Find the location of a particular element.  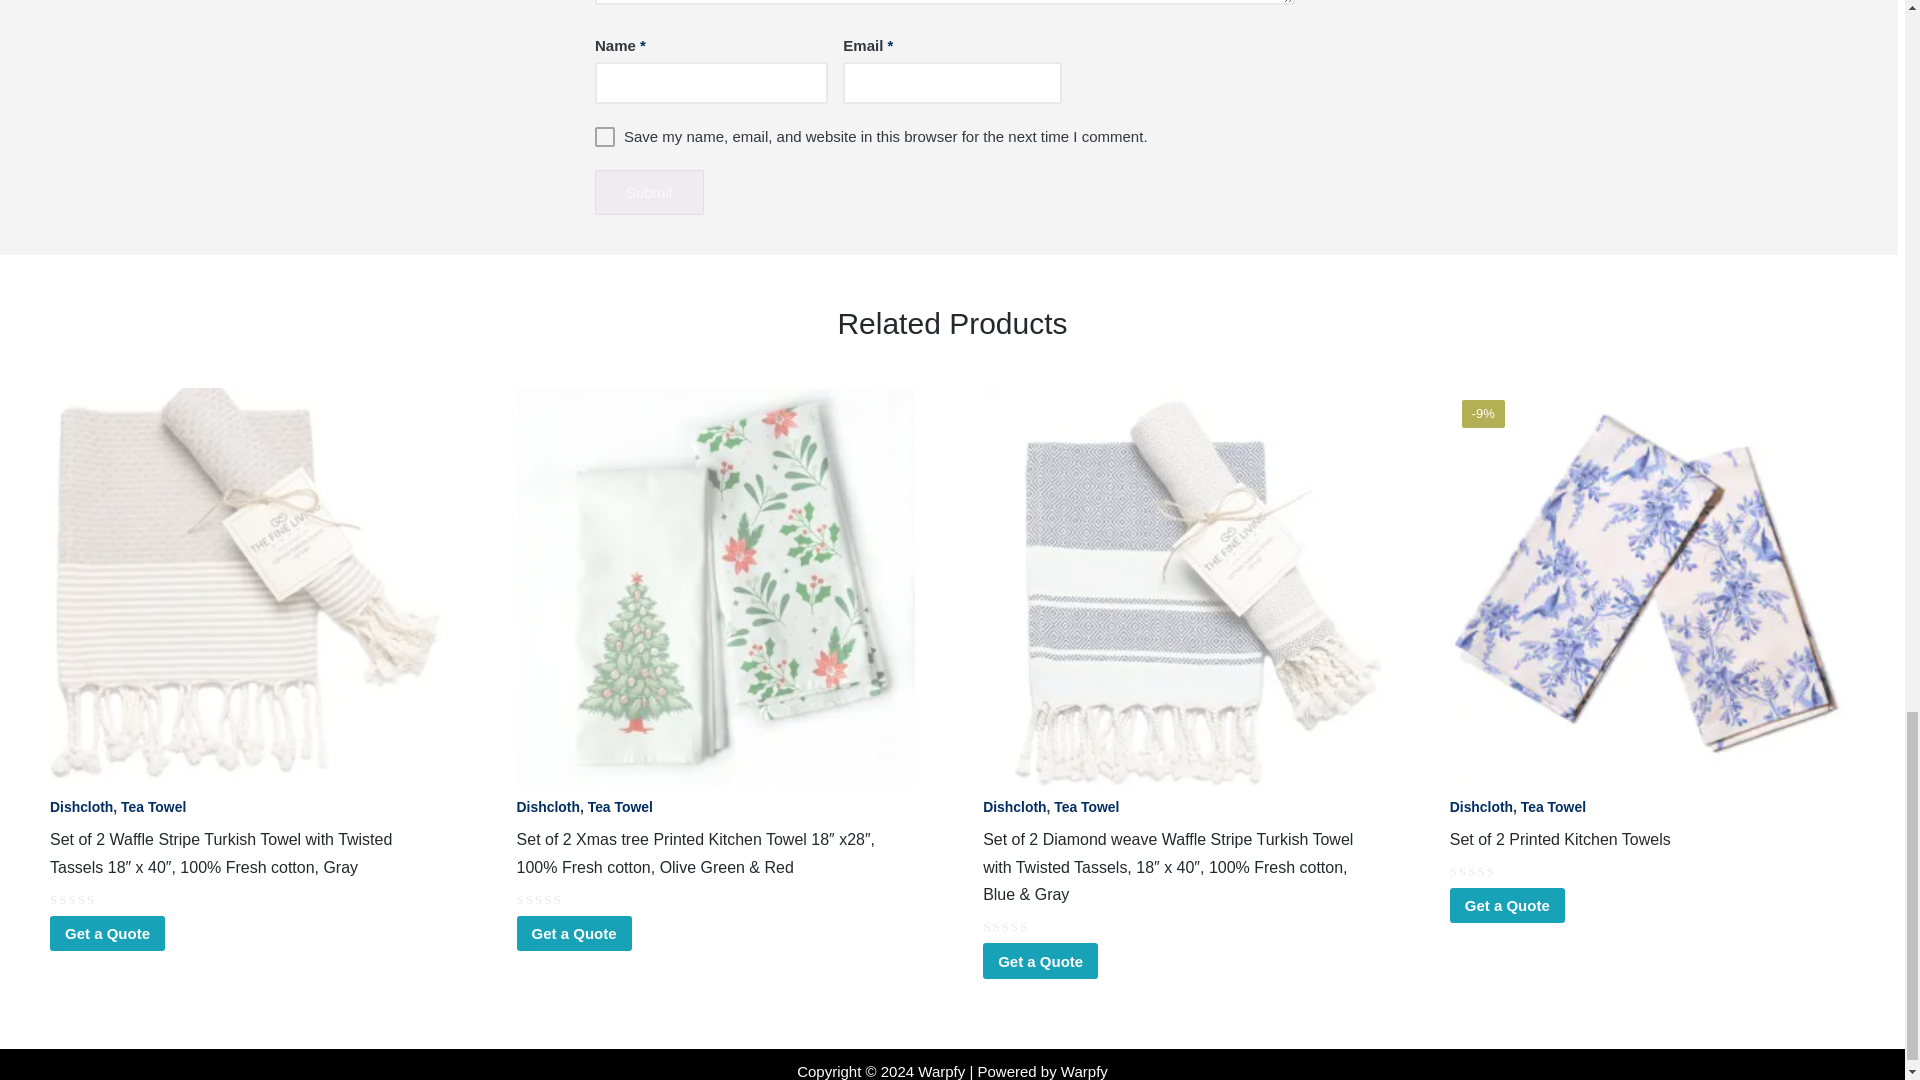

Tea Towel is located at coordinates (620, 807).